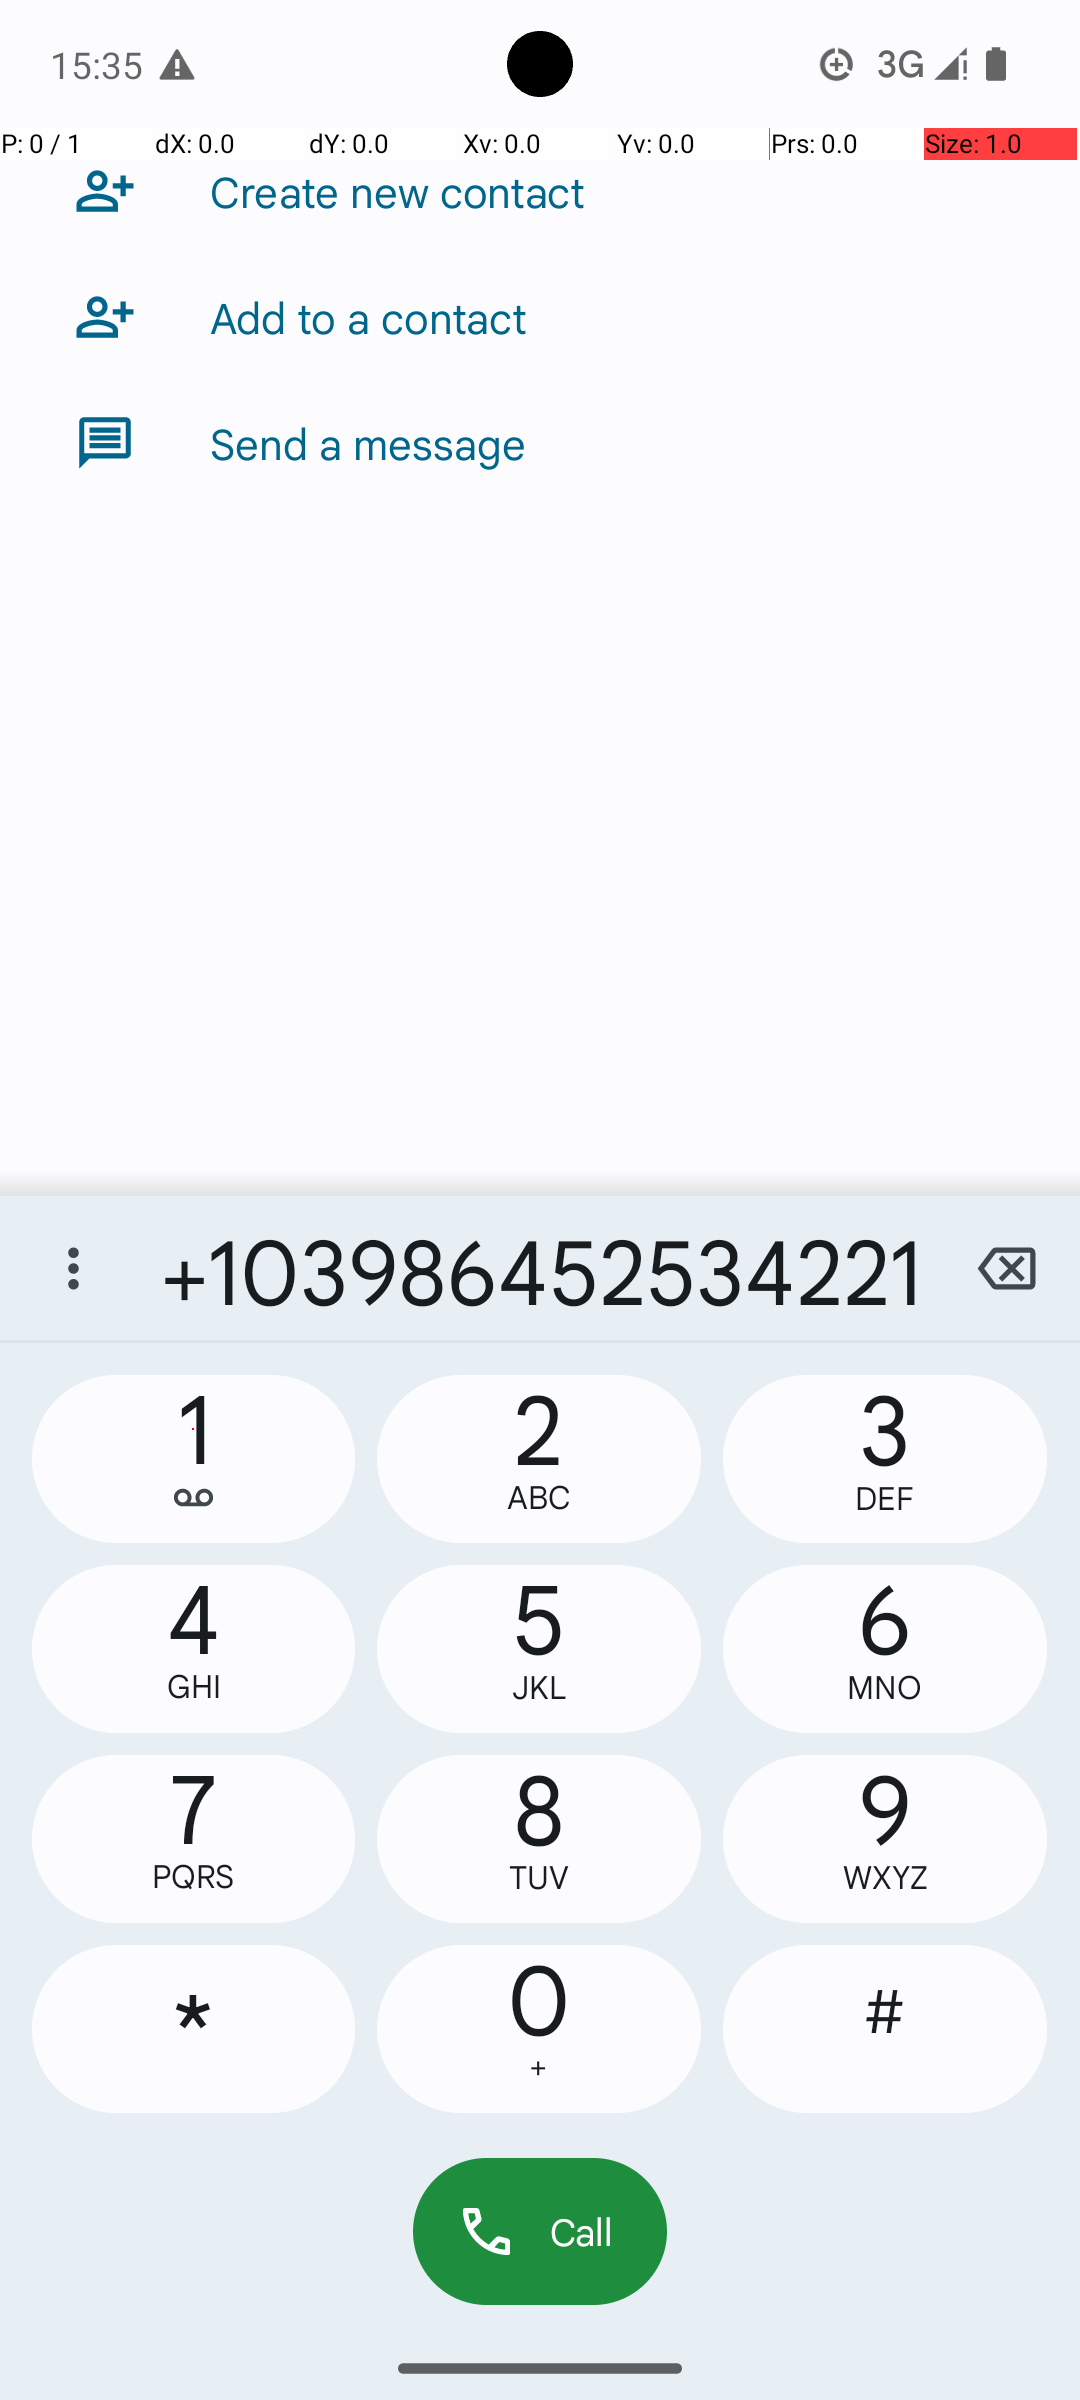  Describe the element at coordinates (538, 1498) in the screenshot. I see `ABC` at that location.